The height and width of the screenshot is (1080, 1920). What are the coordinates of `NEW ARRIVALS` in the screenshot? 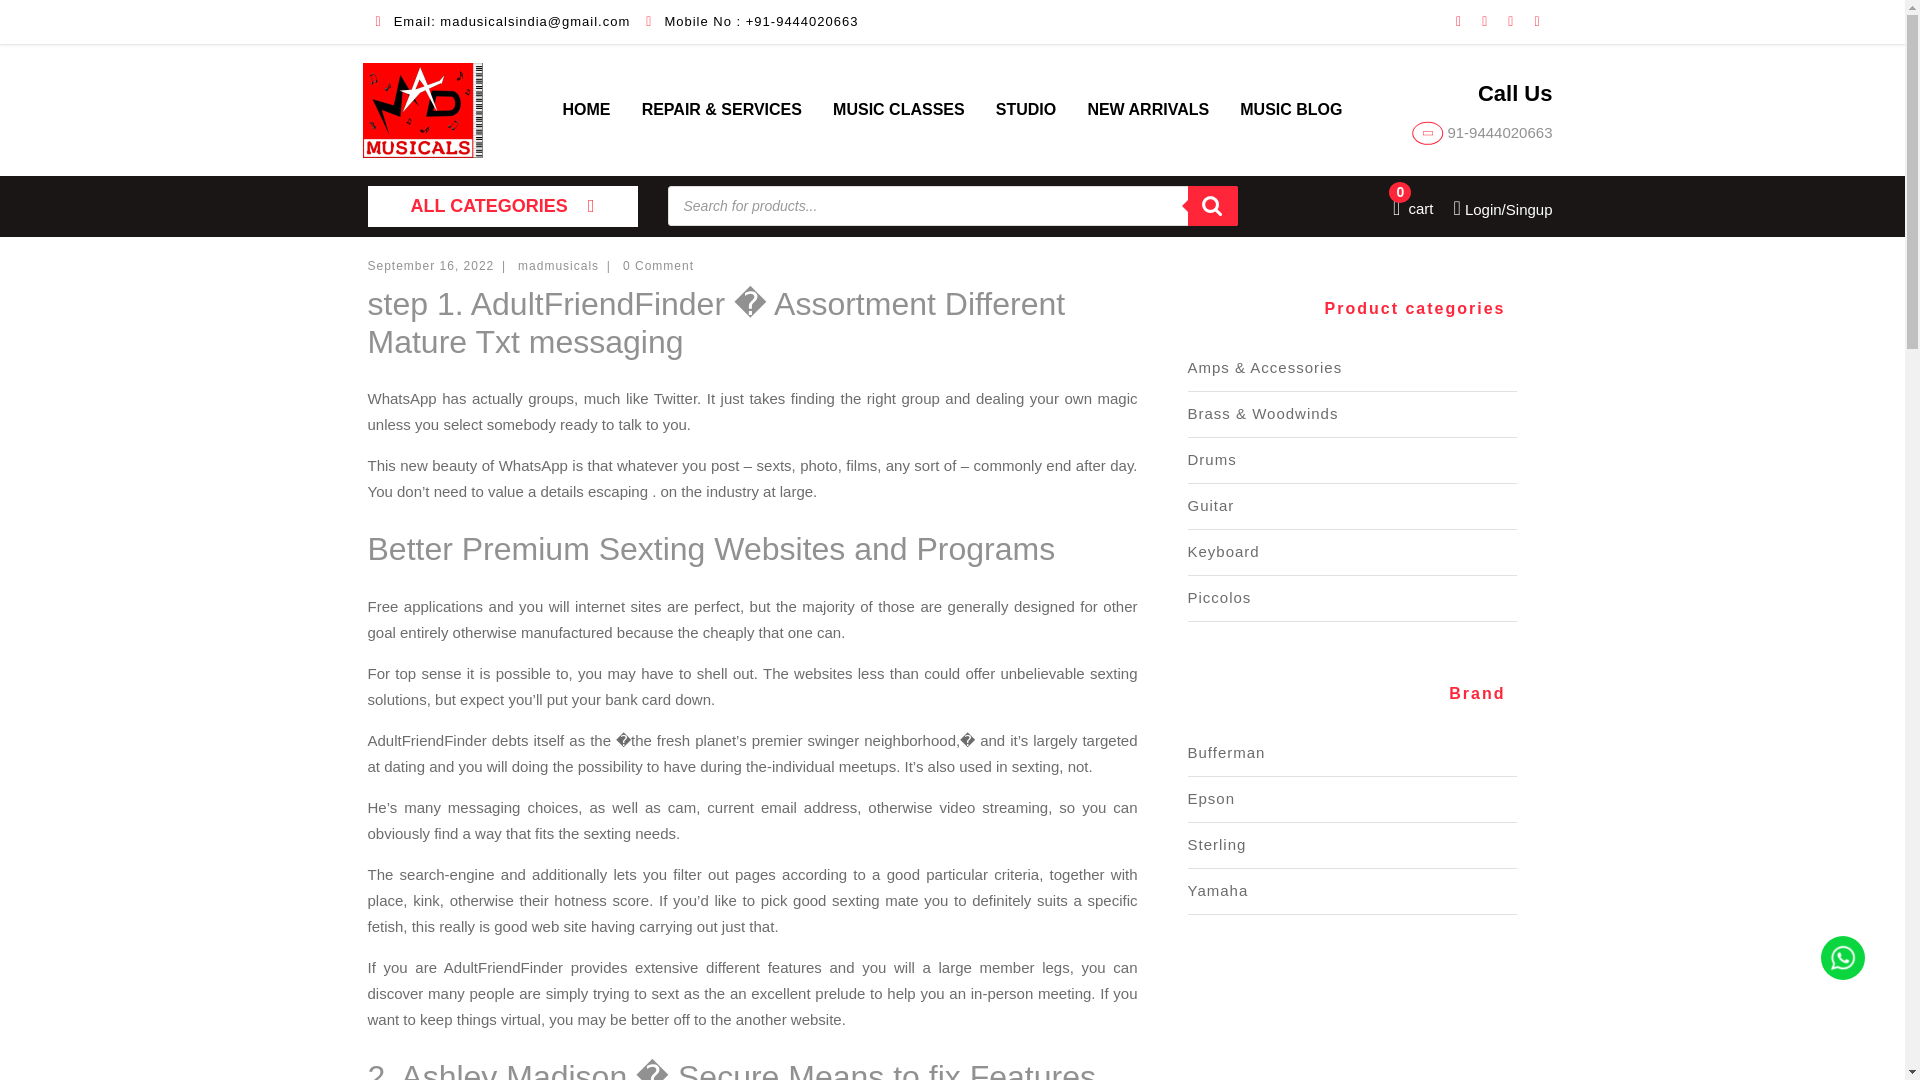 It's located at (1212, 459).